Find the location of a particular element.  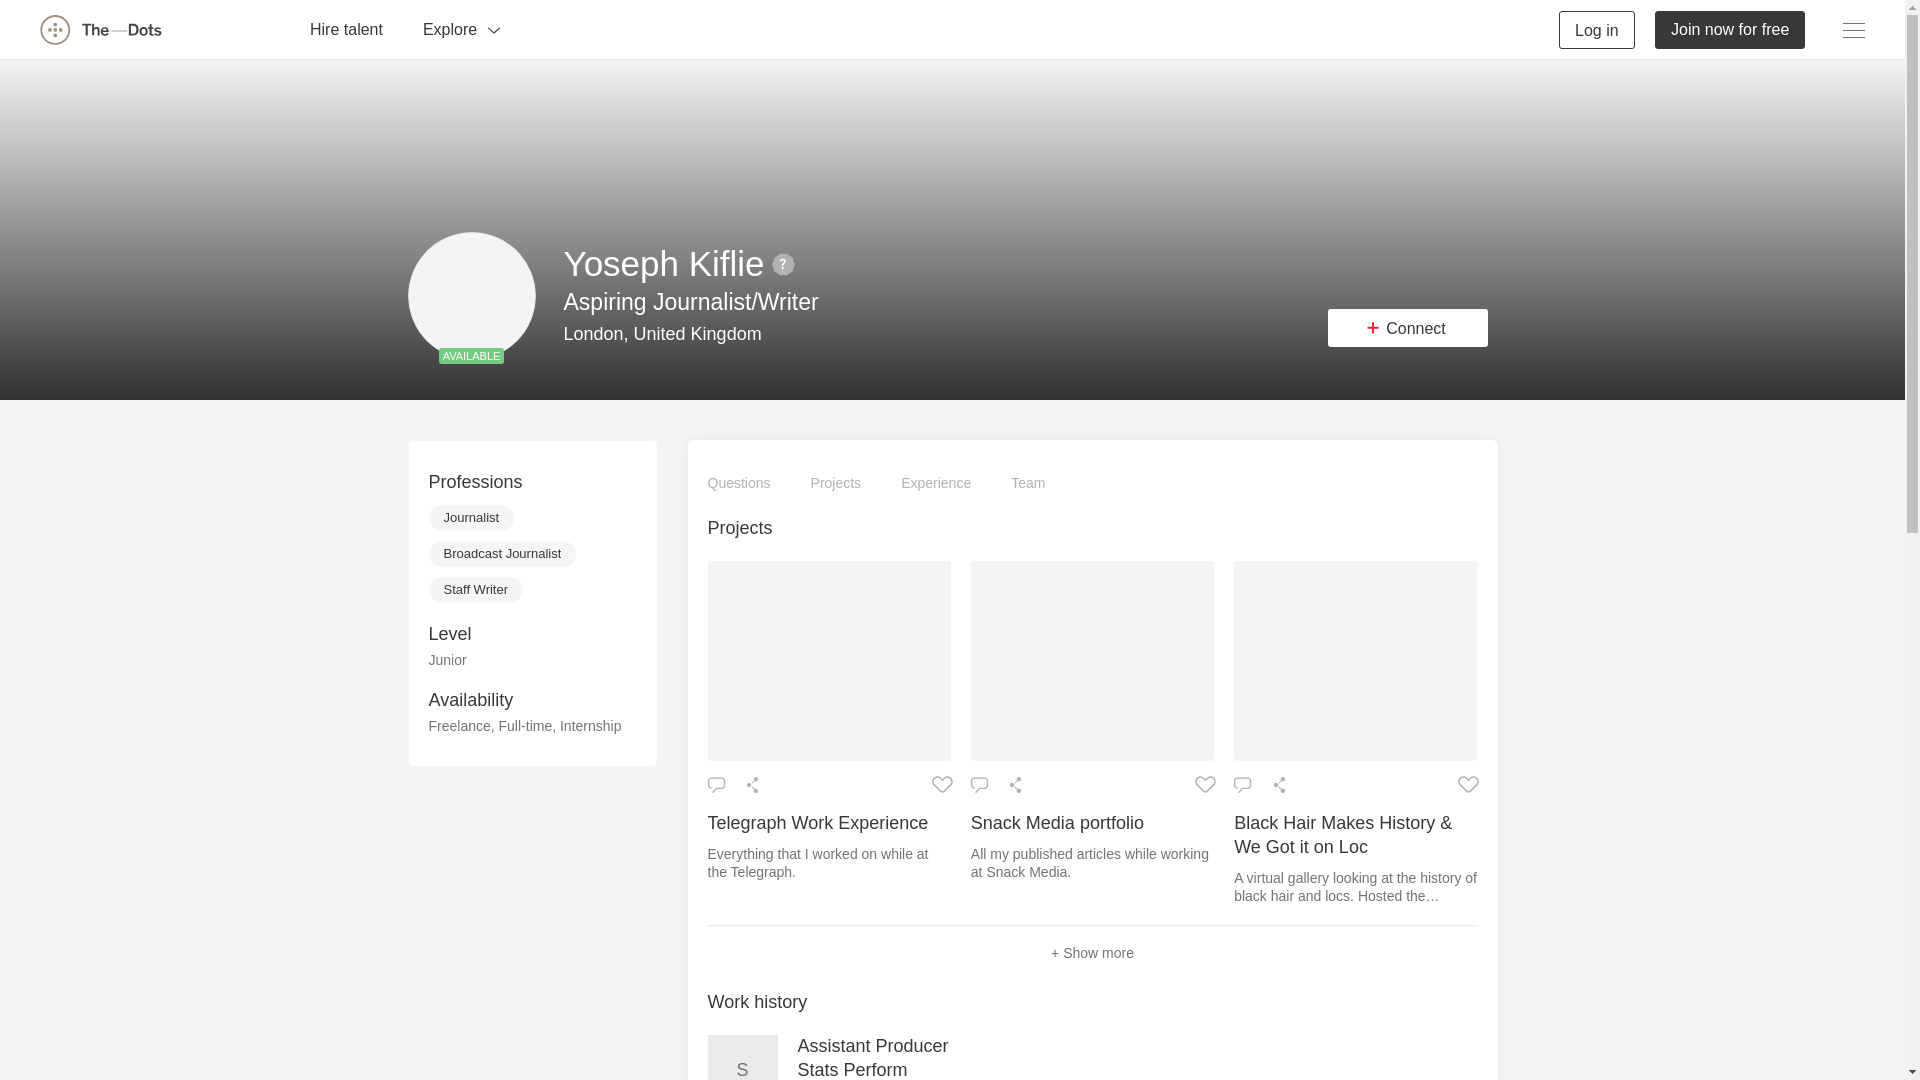

Connect is located at coordinates (1408, 327).